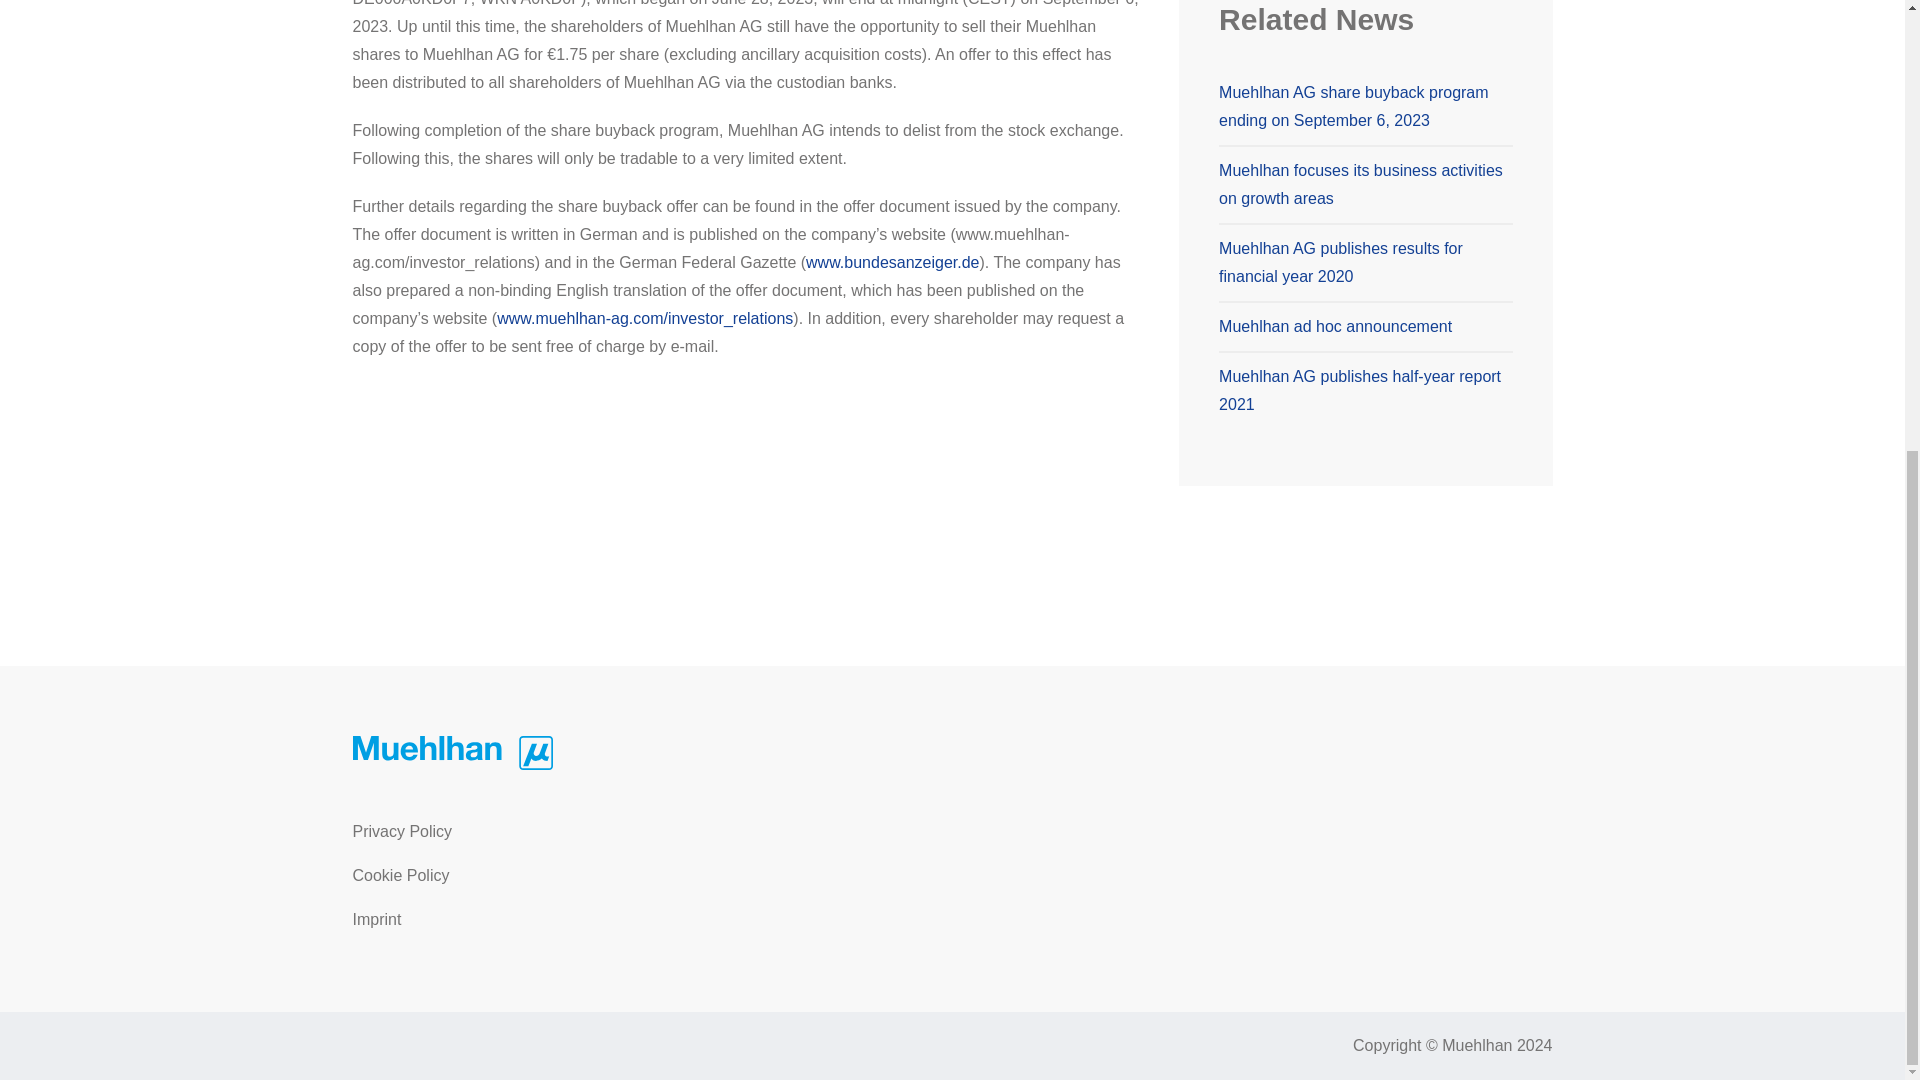 Image resolution: width=1920 pixels, height=1080 pixels. I want to click on Cookie Policy, so click(538, 876).